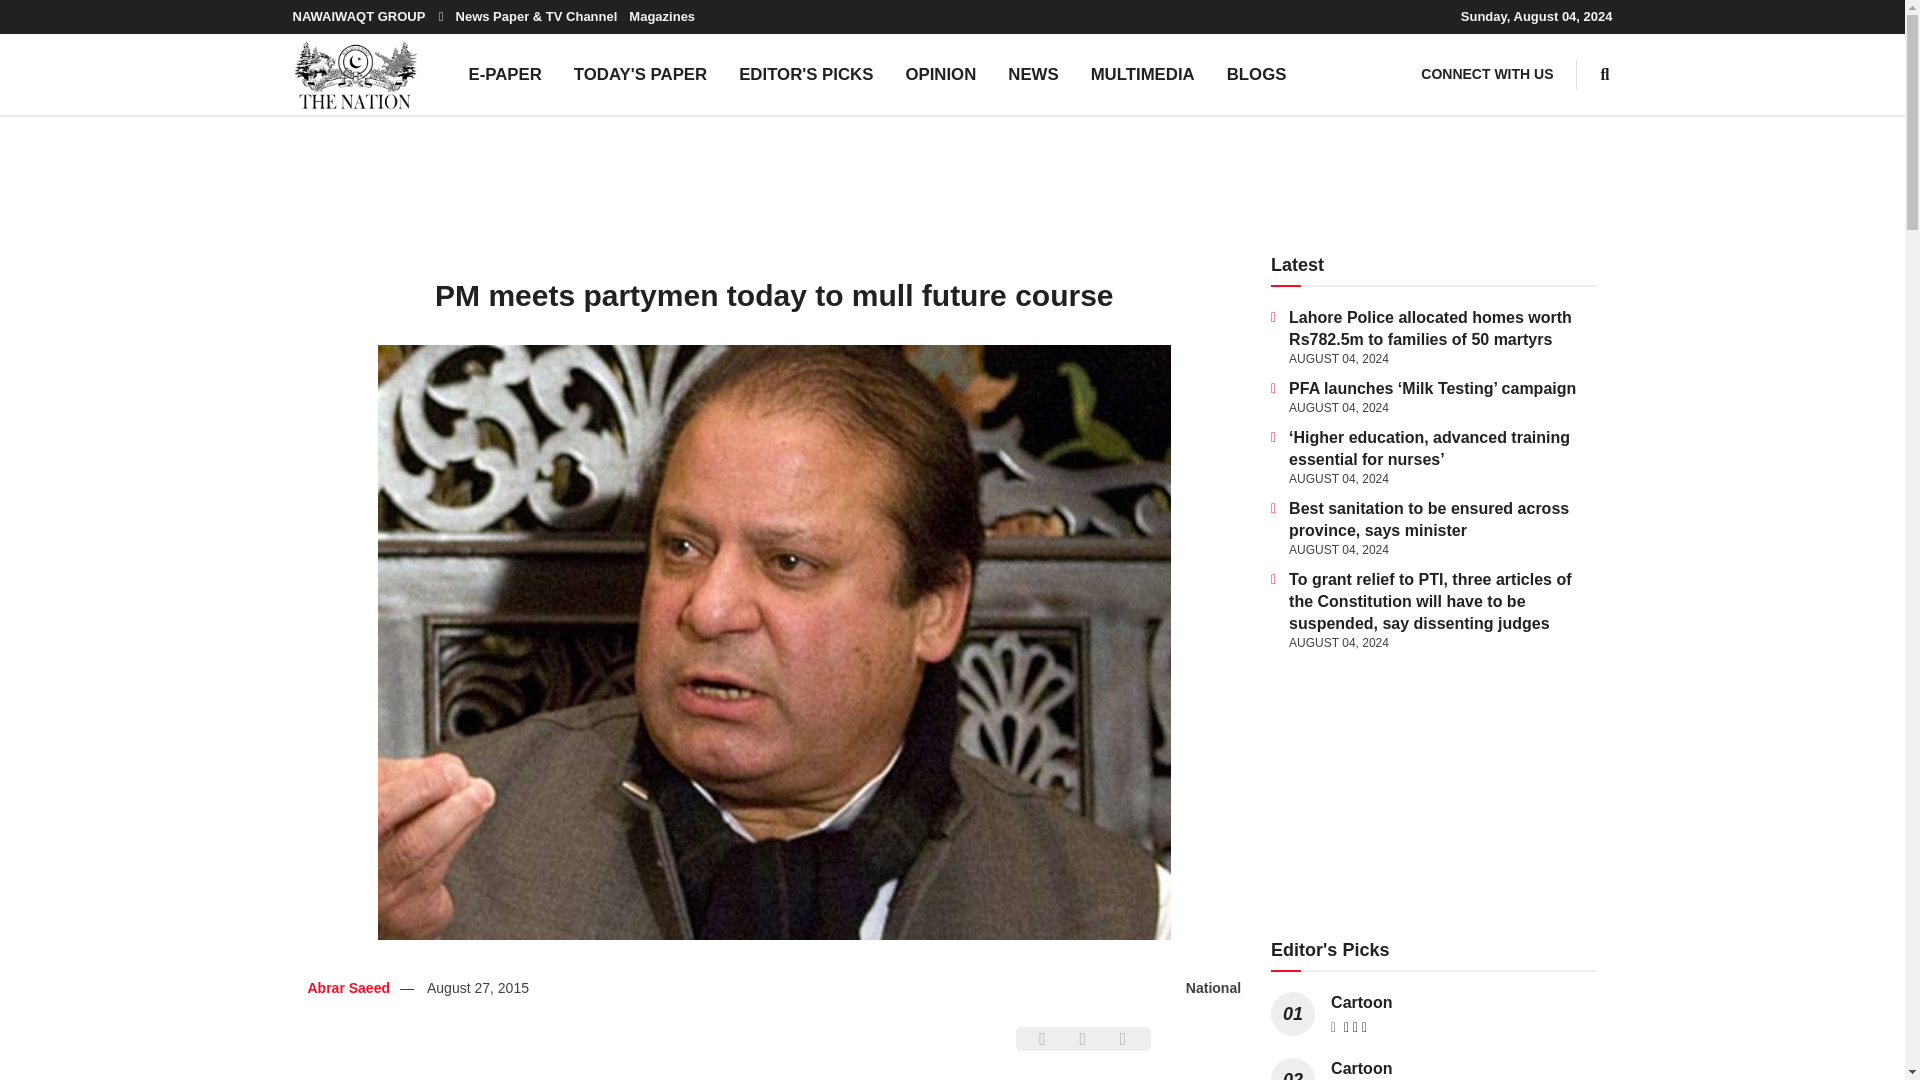  What do you see at coordinates (640, 74) in the screenshot?
I see `TODAY'S PAPER` at bounding box center [640, 74].